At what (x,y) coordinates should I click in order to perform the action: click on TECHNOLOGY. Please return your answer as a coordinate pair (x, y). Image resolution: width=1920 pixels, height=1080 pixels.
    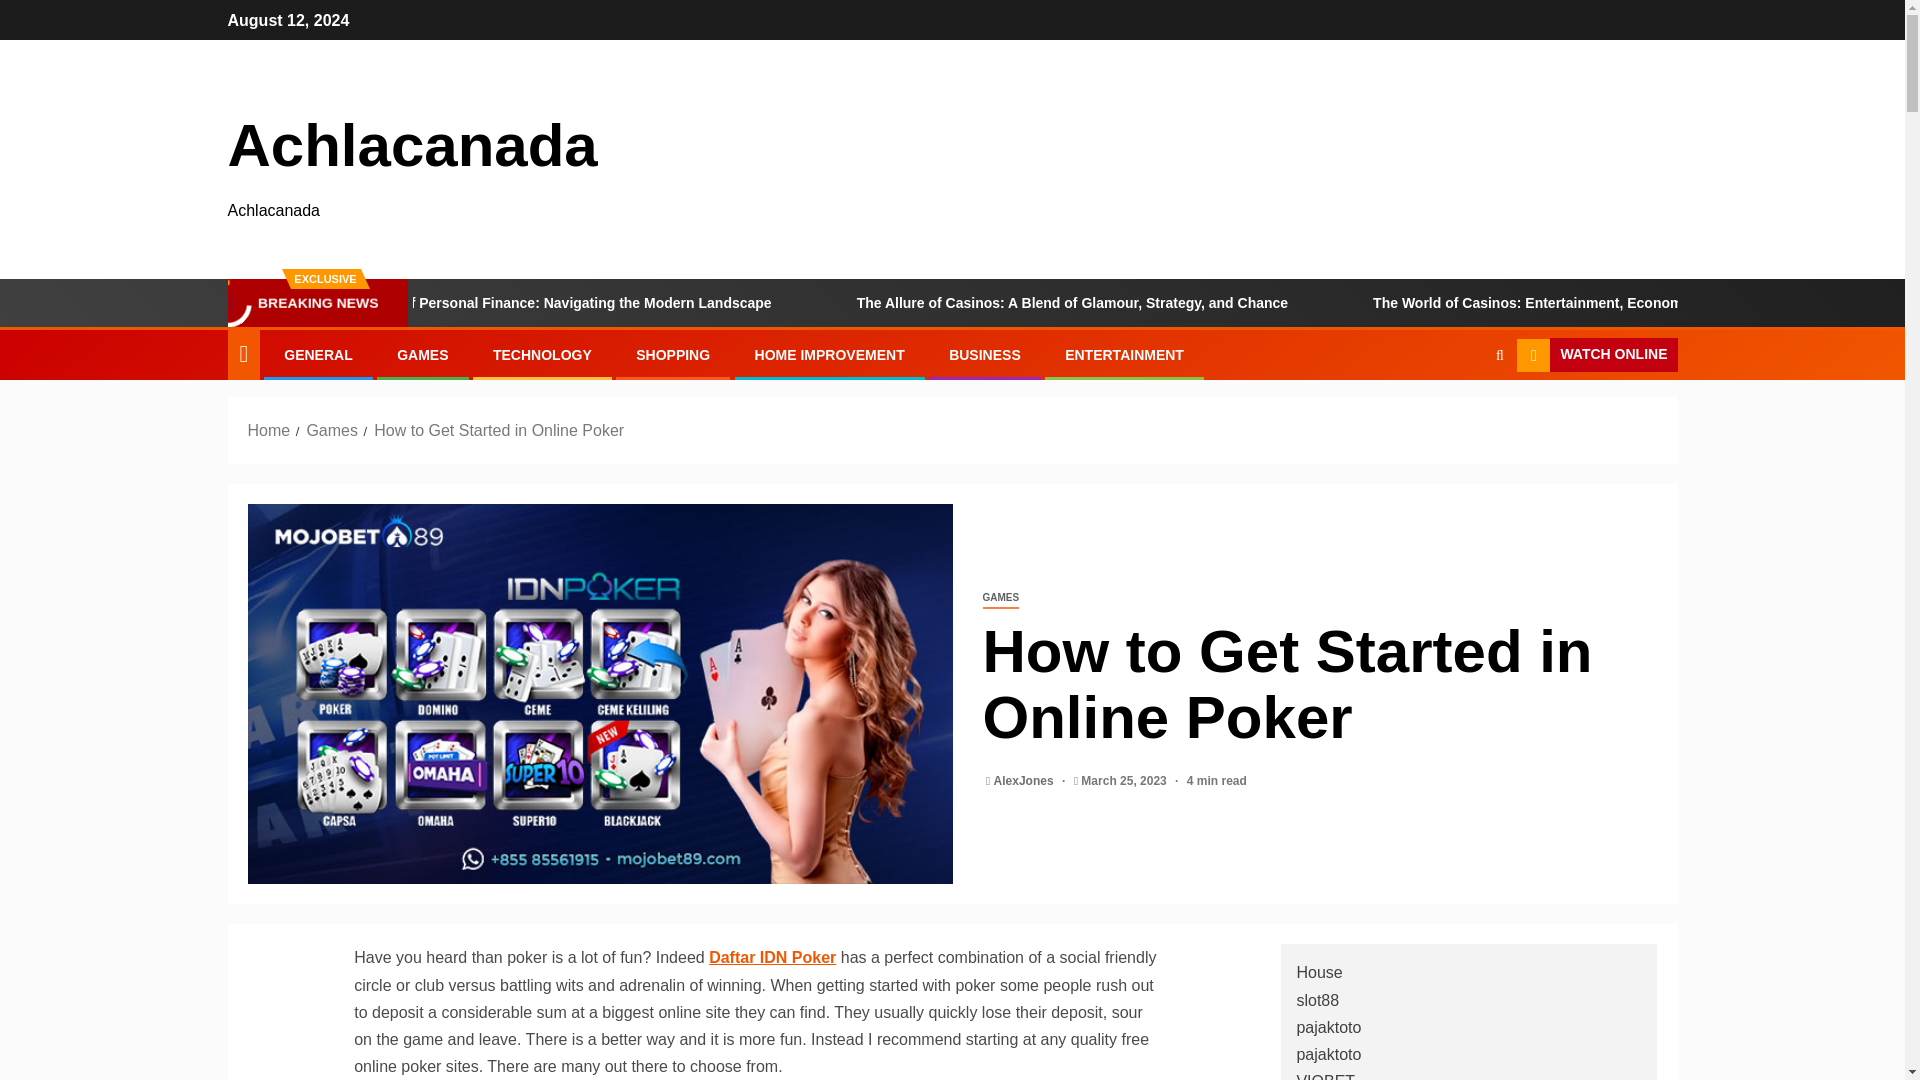
    Looking at the image, I should click on (542, 354).